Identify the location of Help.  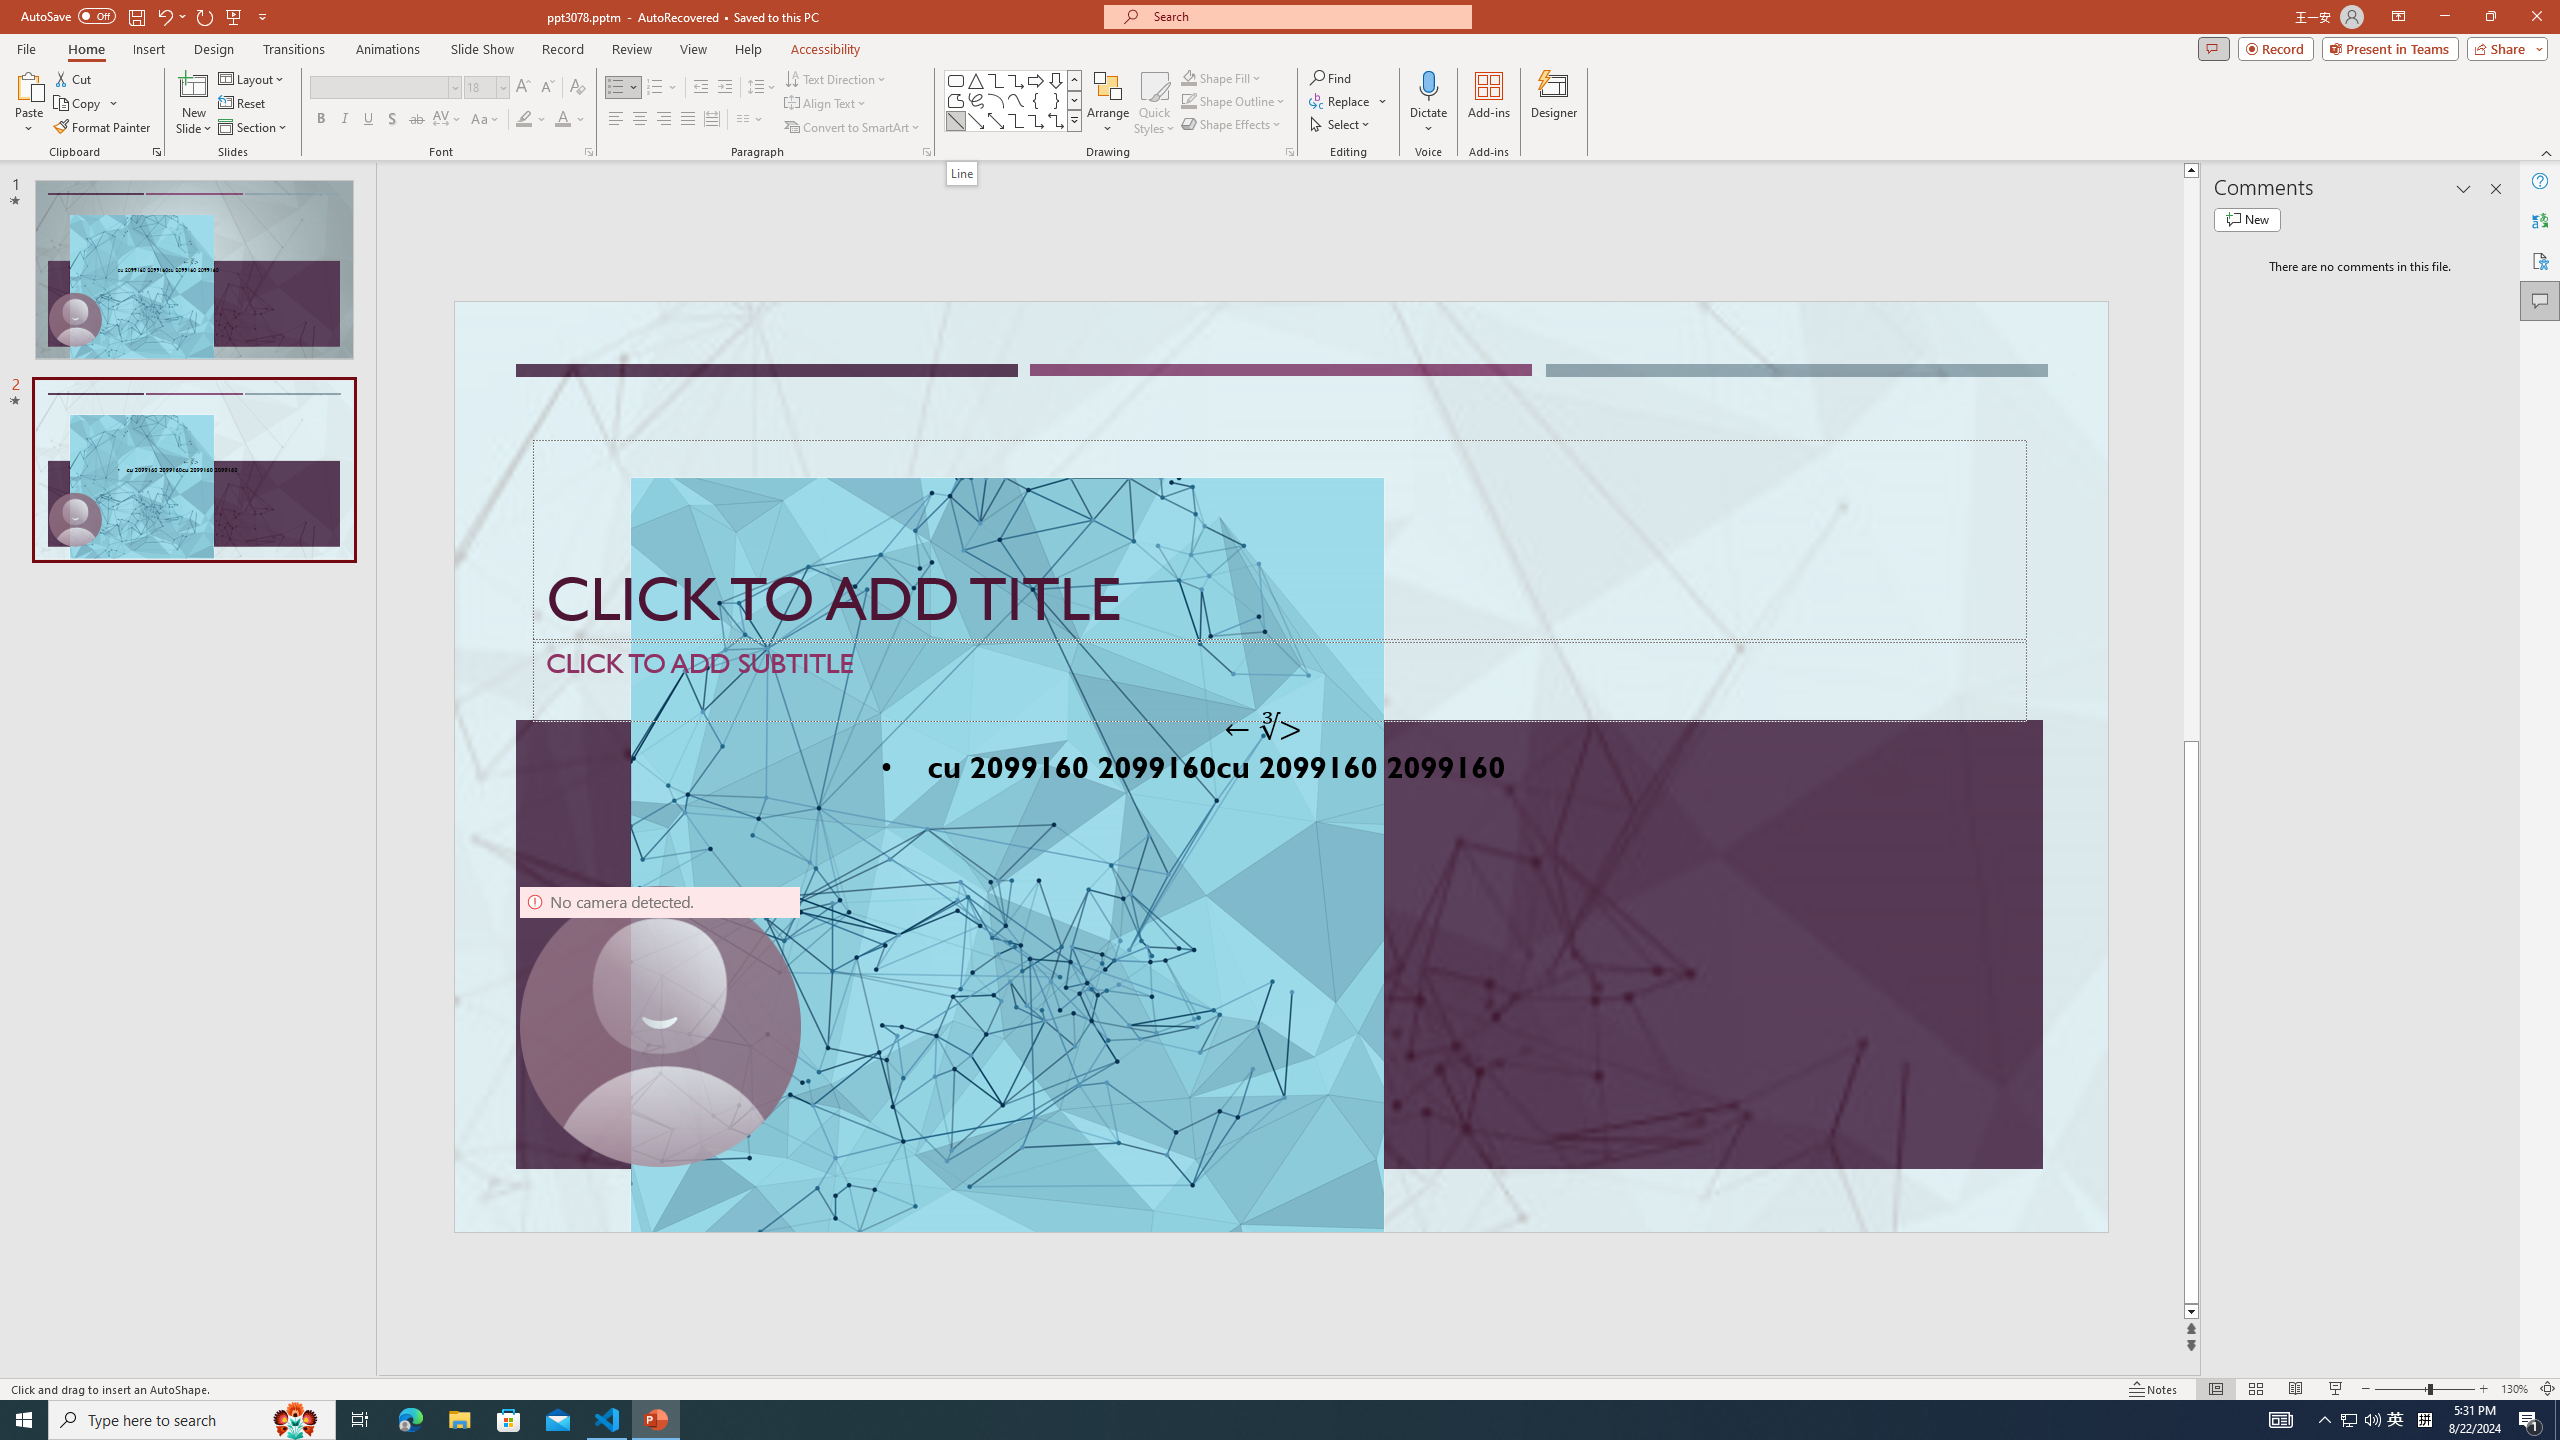
(2540, 181).